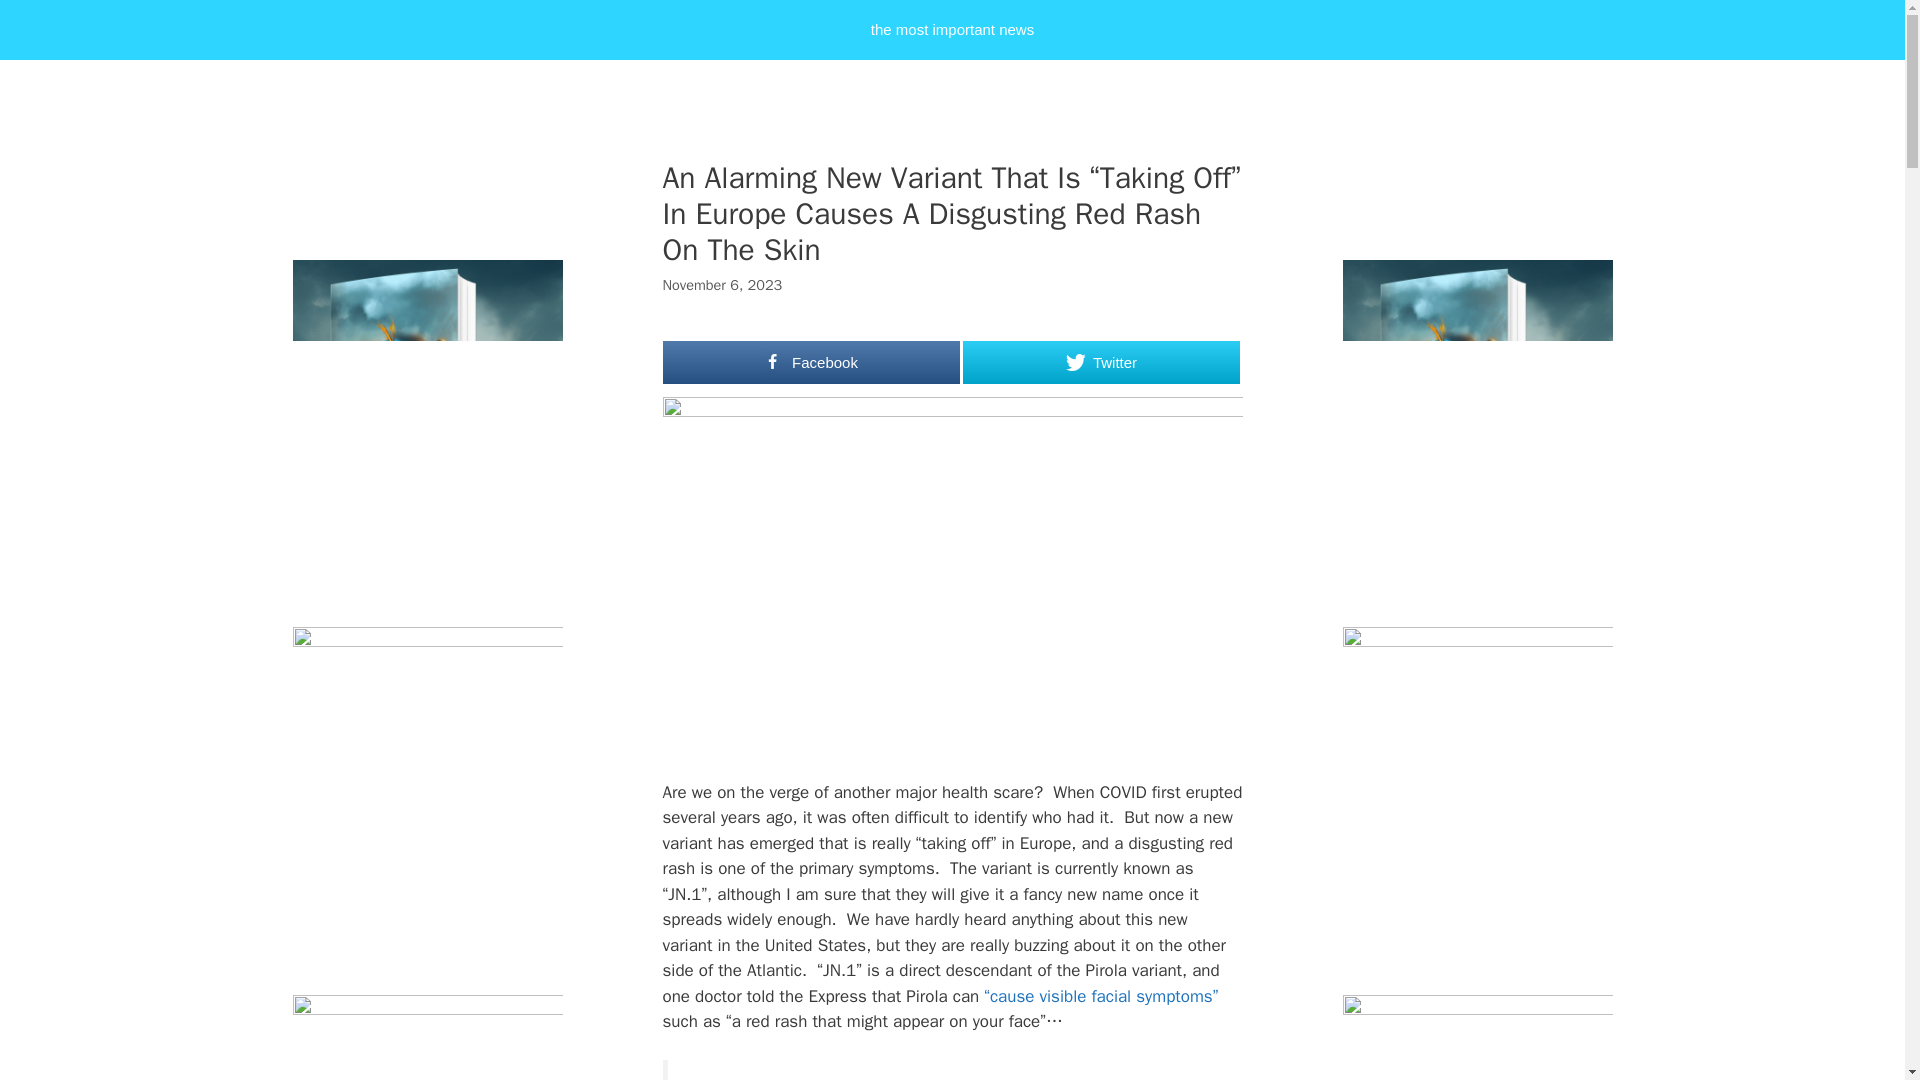 The height and width of the screenshot is (1080, 1920). I want to click on the most important news, so click(952, 30).